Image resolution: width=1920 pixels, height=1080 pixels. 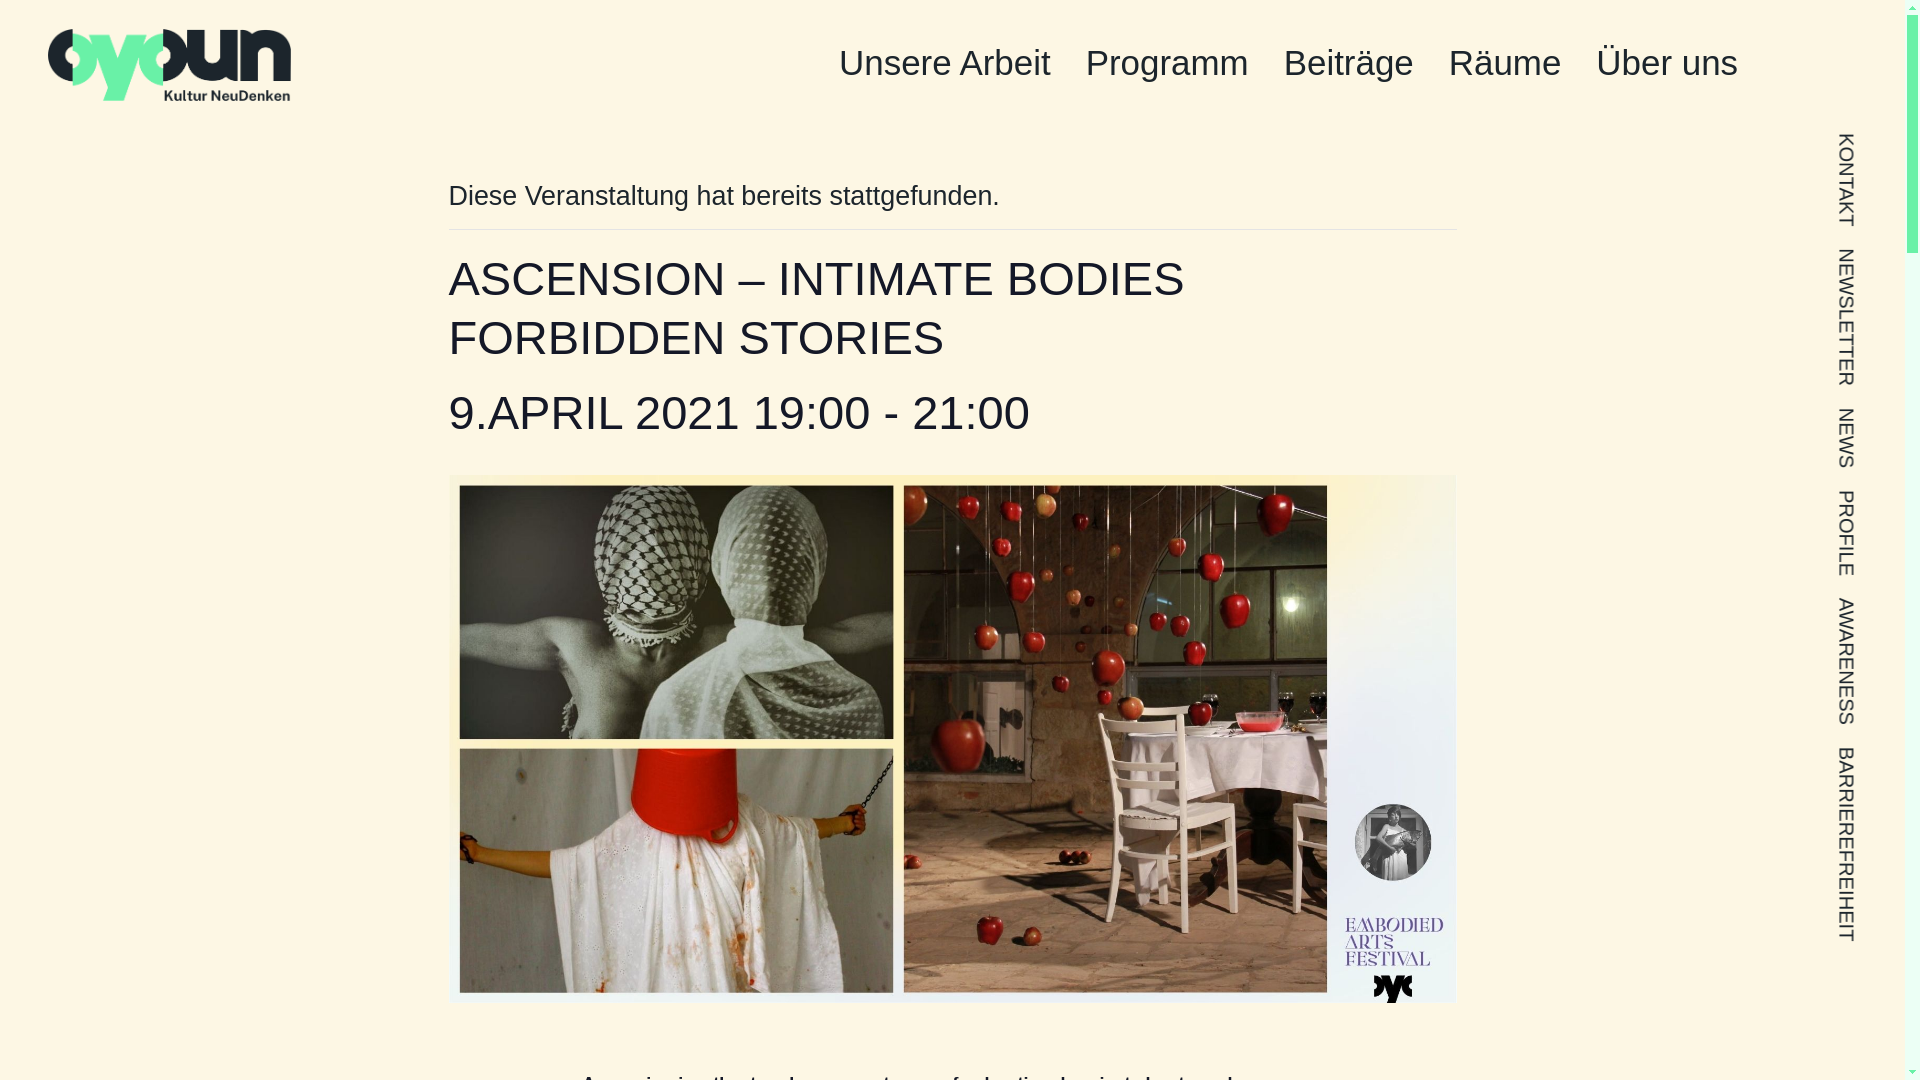 What do you see at coordinates (1168, 64) in the screenshot?
I see `Programm` at bounding box center [1168, 64].